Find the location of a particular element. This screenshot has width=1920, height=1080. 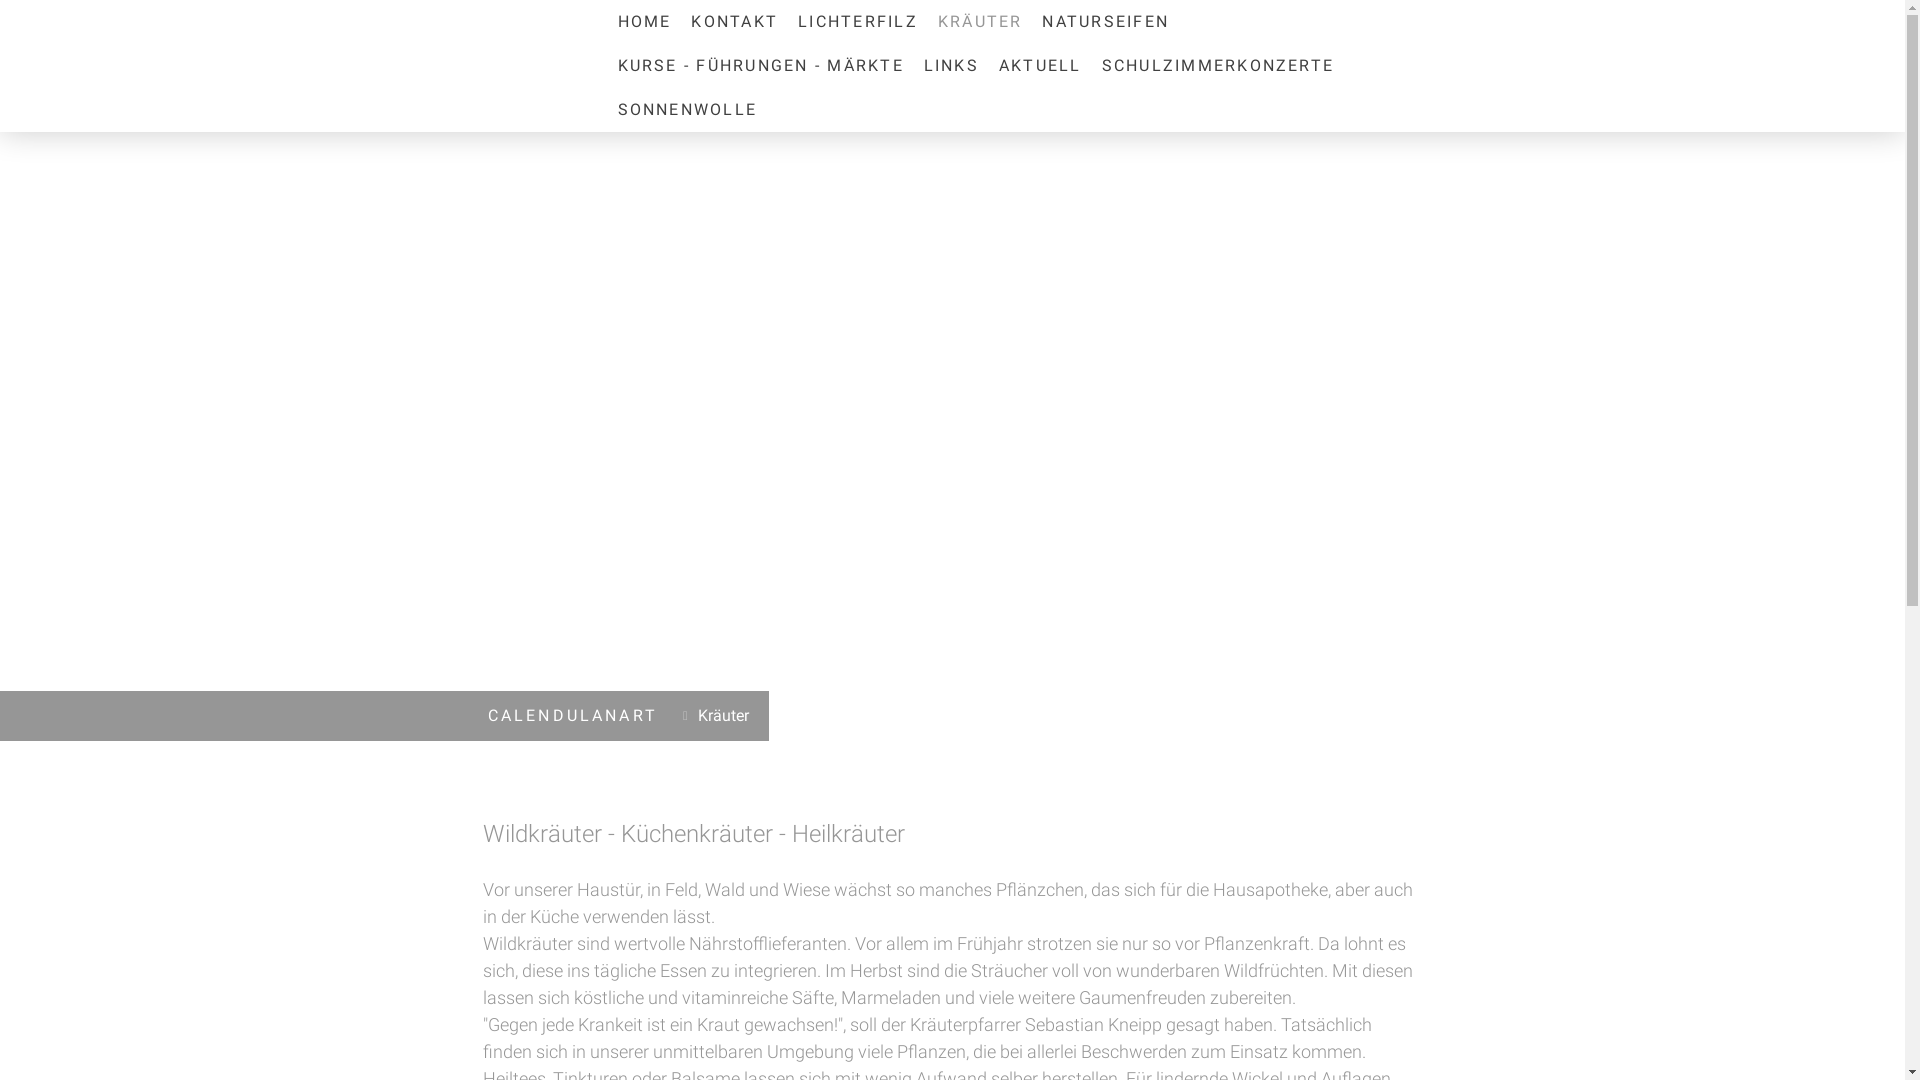

SCHULZIMMERKONZERTE is located at coordinates (1218, 66).